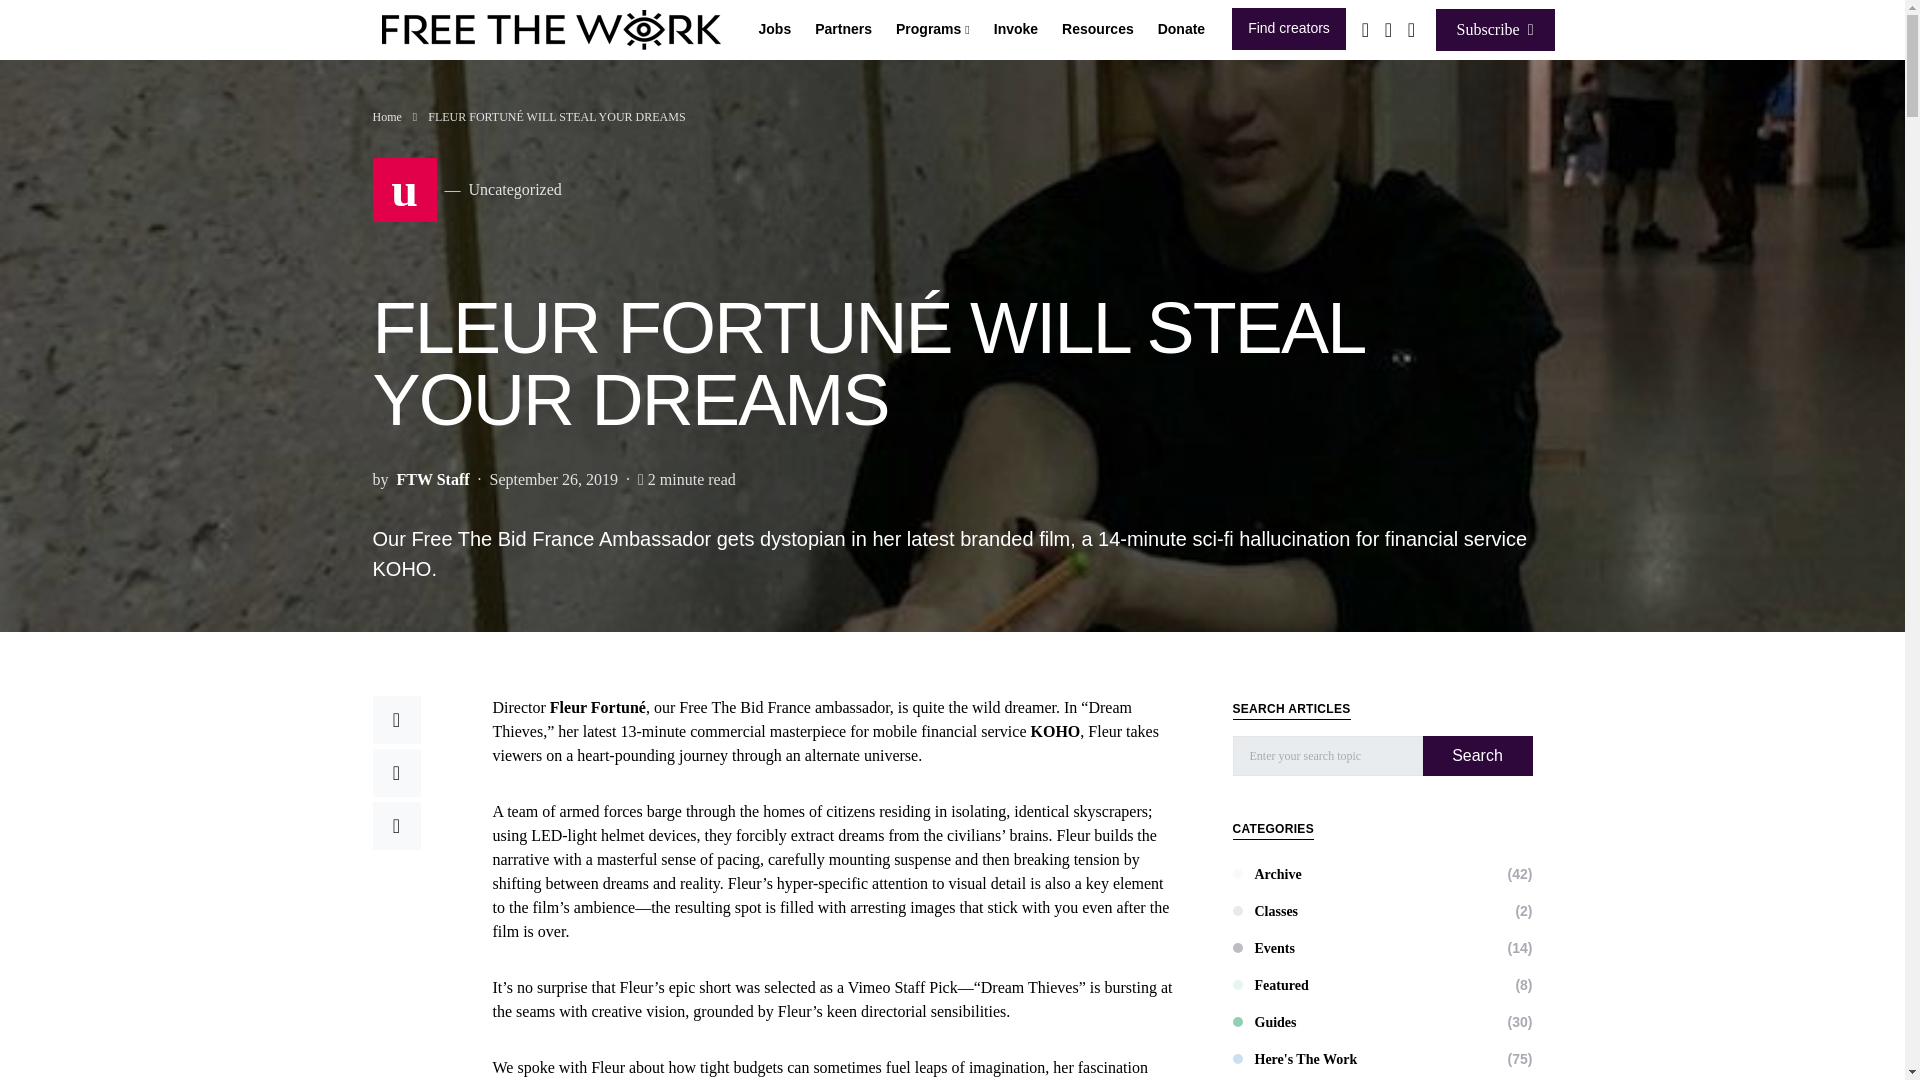  I want to click on Find creators, so click(1288, 28).